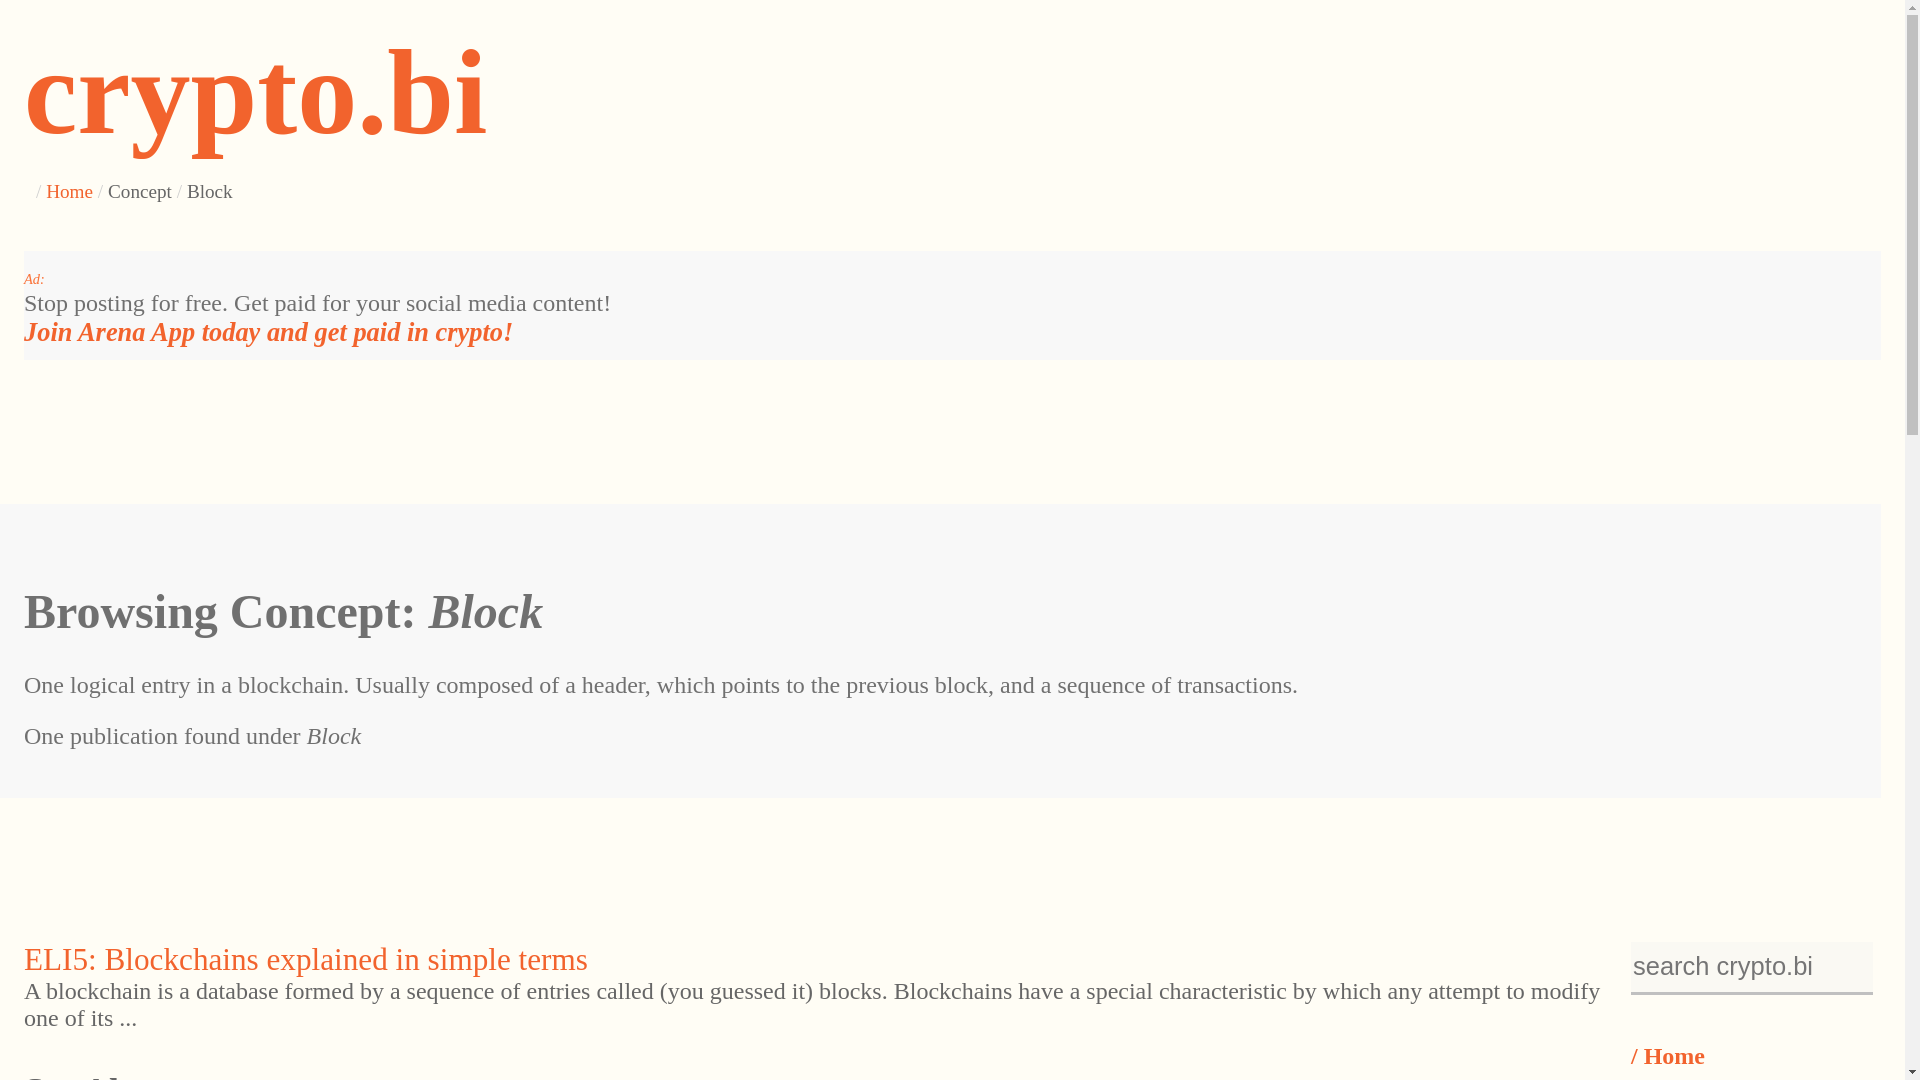 The image size is (1920, 1080). I want to click on ELI5: Blockchains explained in simple terms, so click(305, 959).